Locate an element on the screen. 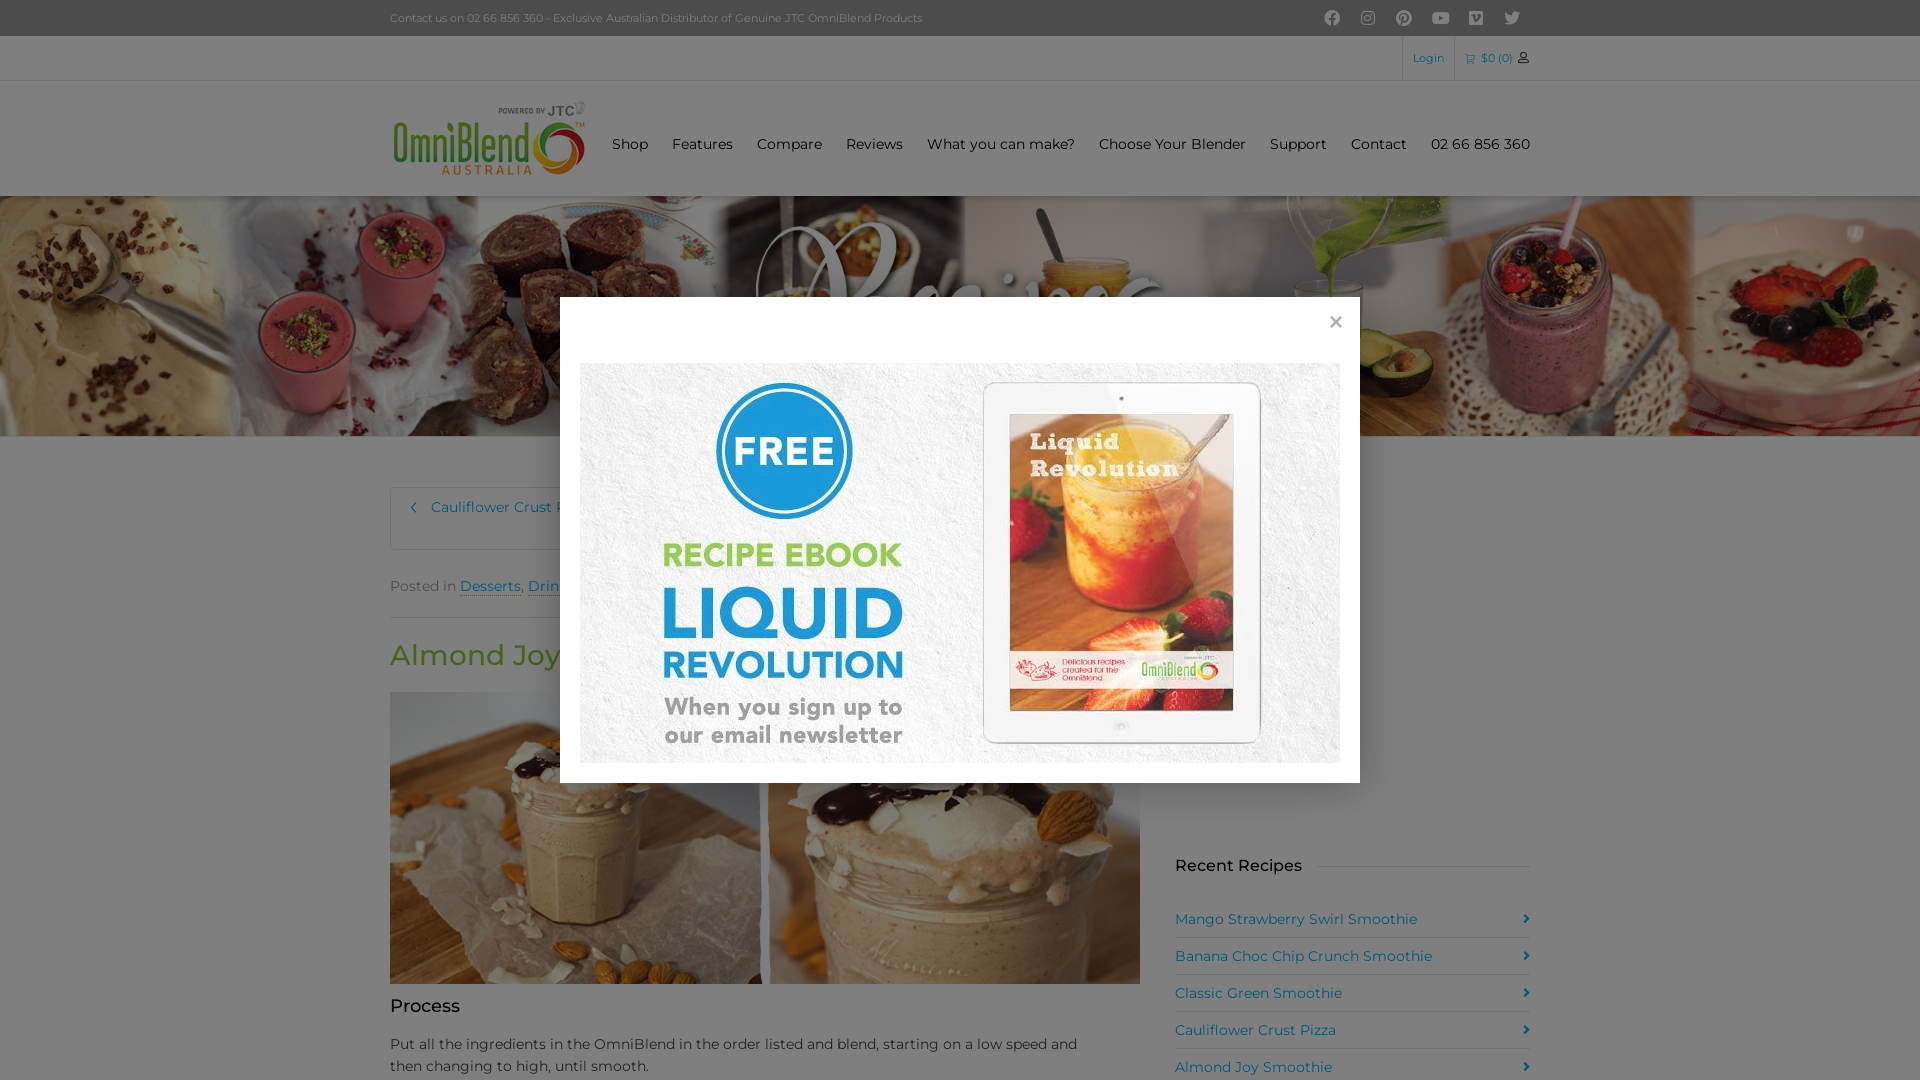 The image size is (1920, 1080). Drinks is located at coordinates (551, 586).